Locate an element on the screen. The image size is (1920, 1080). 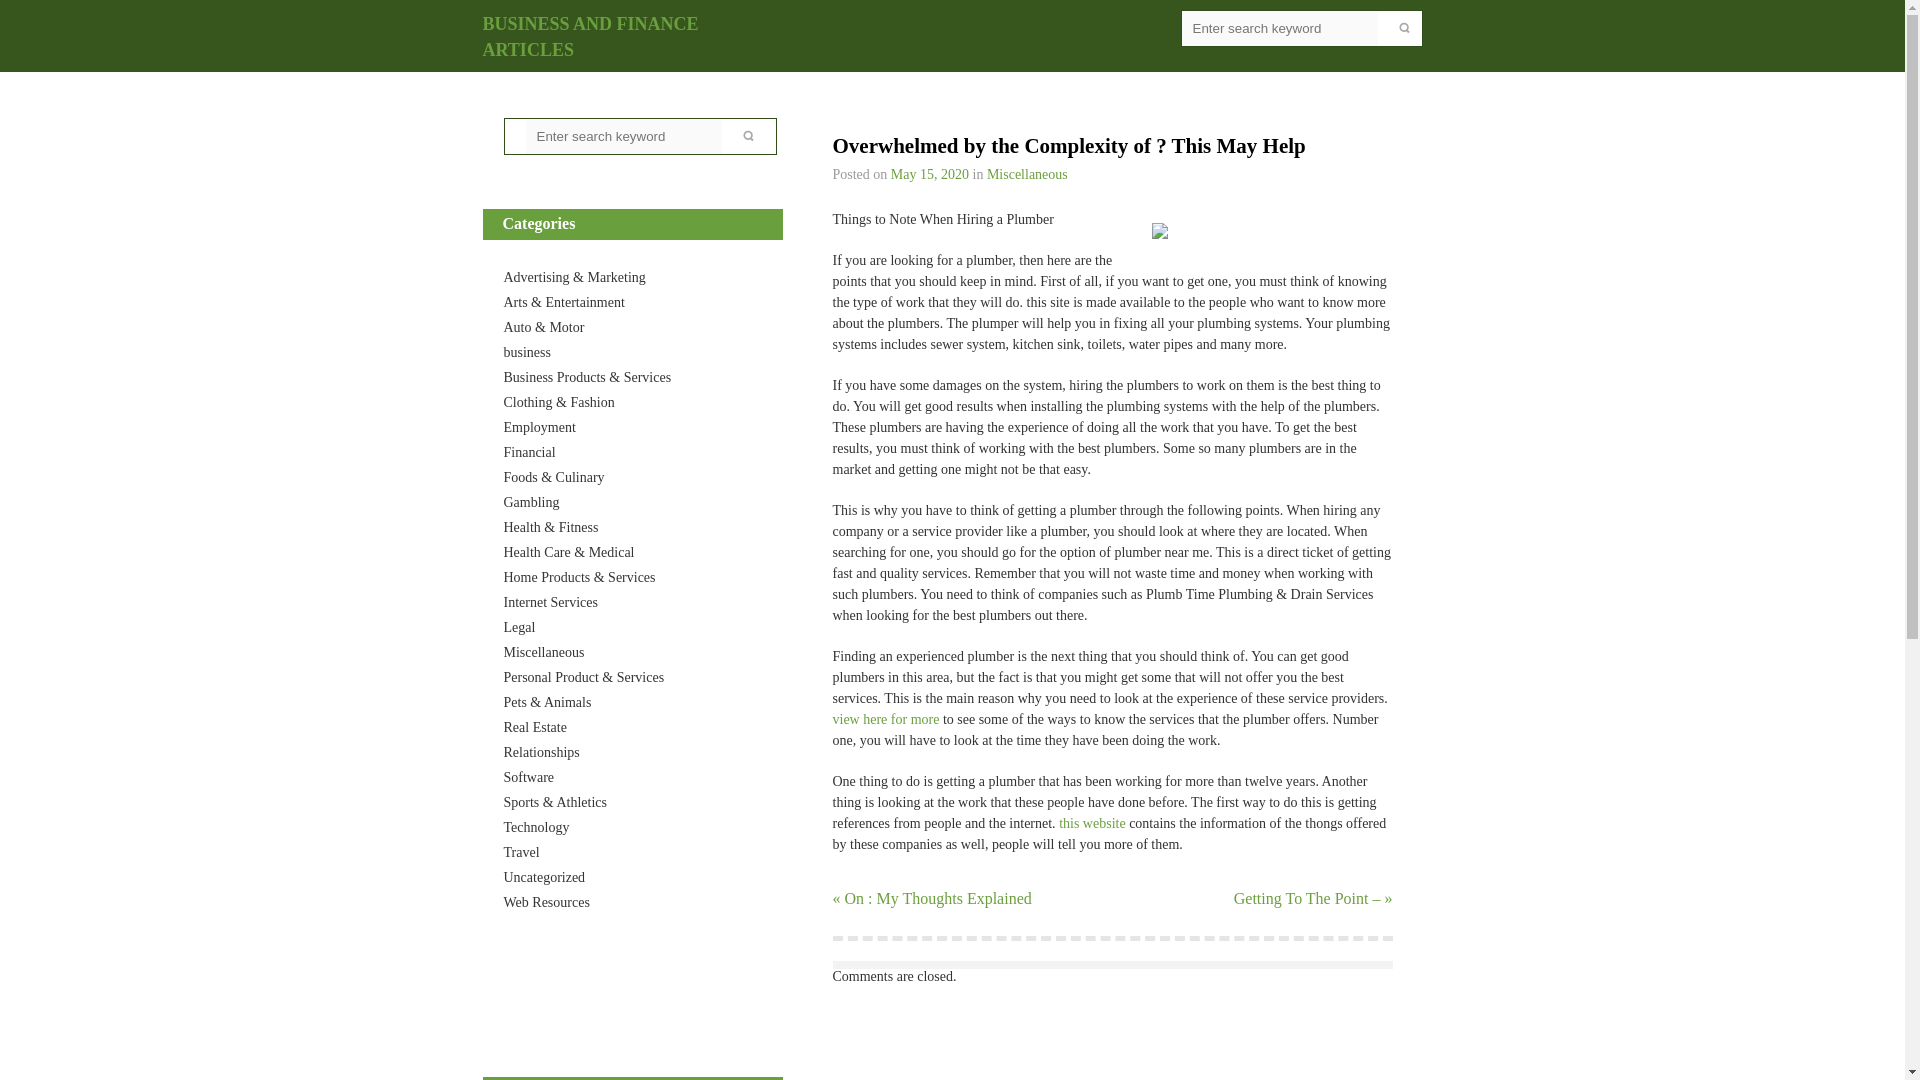
Financial is located at coordinates (530, 452).